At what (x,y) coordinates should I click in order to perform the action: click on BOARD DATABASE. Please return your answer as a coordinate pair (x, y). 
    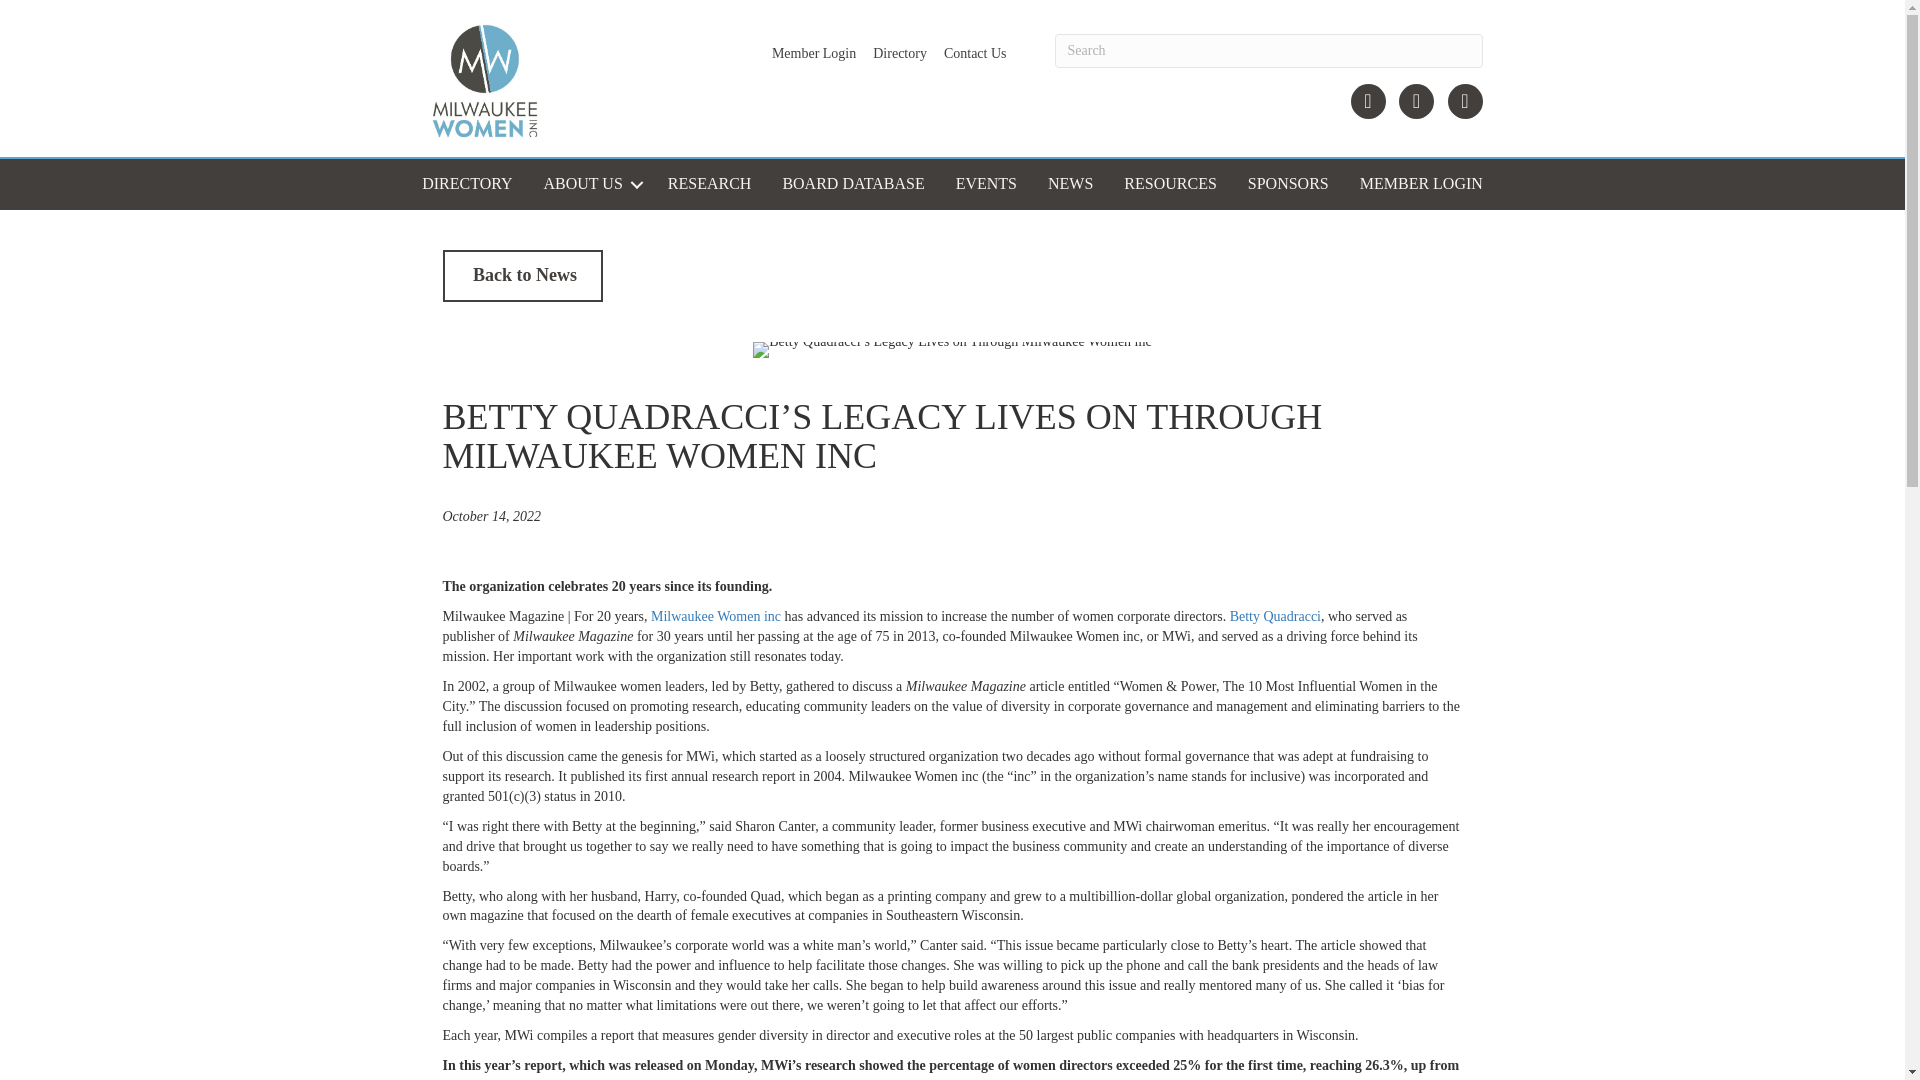
    Looking at the image, I should click on (852, 184).